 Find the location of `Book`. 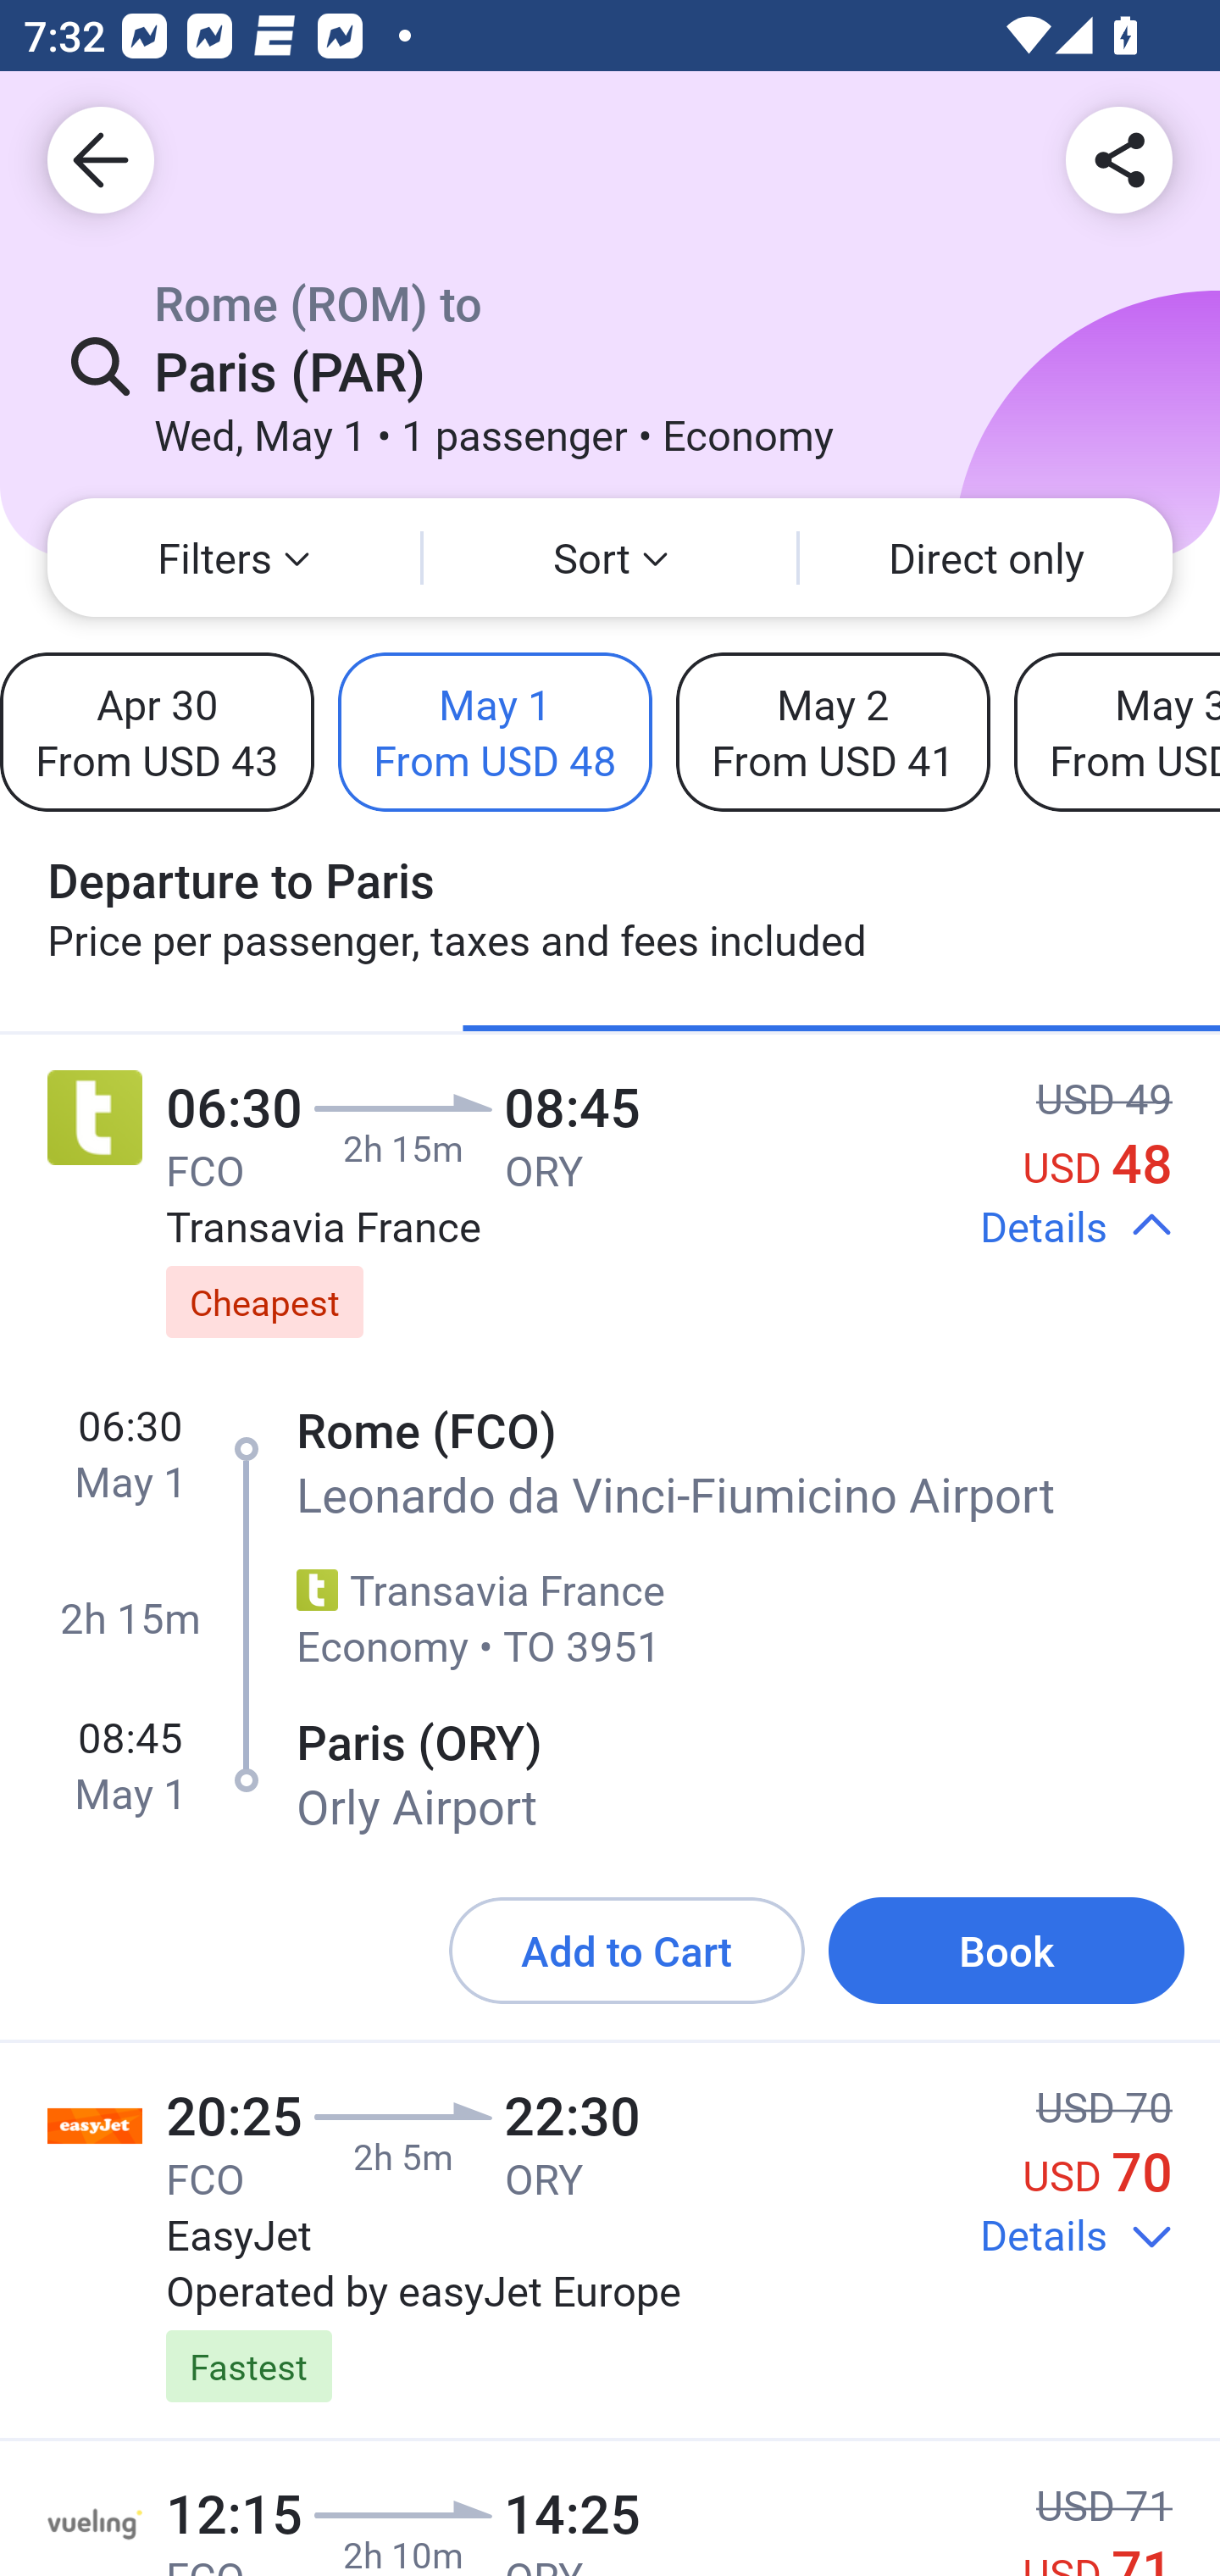

Book is located at coordinates (1006, 1951).